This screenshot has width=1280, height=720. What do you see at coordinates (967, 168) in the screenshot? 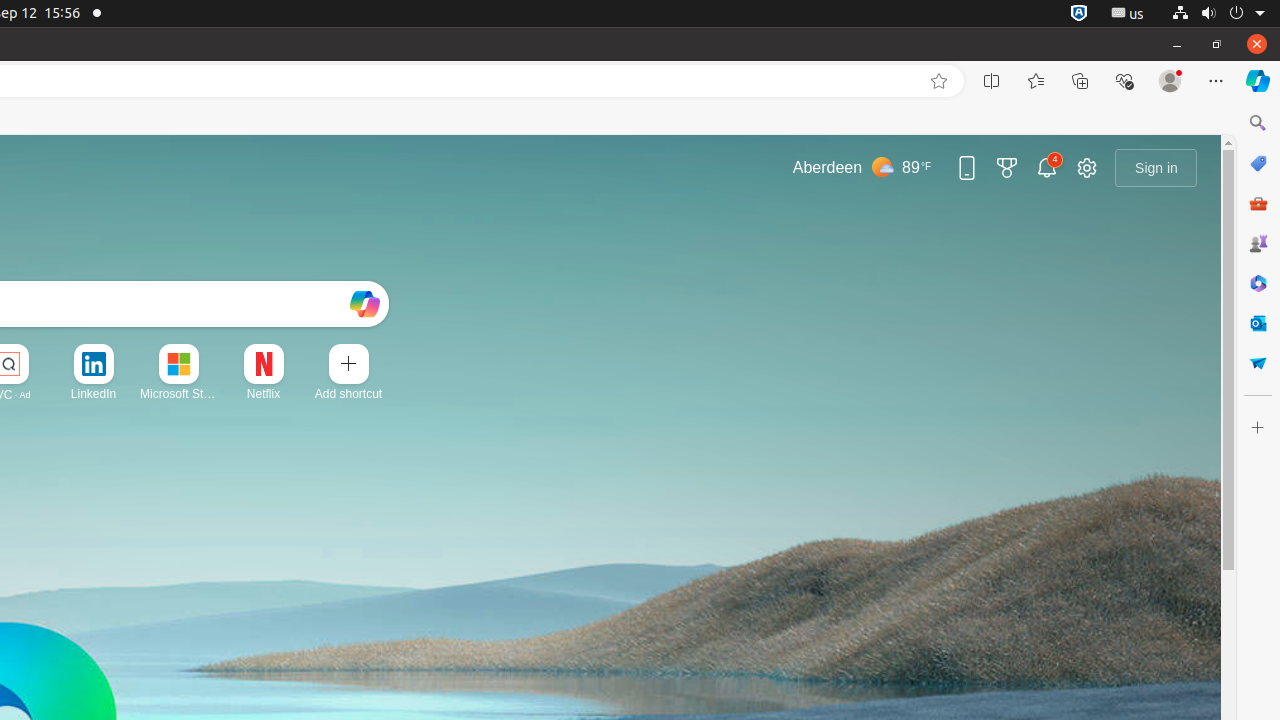
I see `Click to open the link to download the Microsoft Start mobile app` at bounding box center [967, 168].